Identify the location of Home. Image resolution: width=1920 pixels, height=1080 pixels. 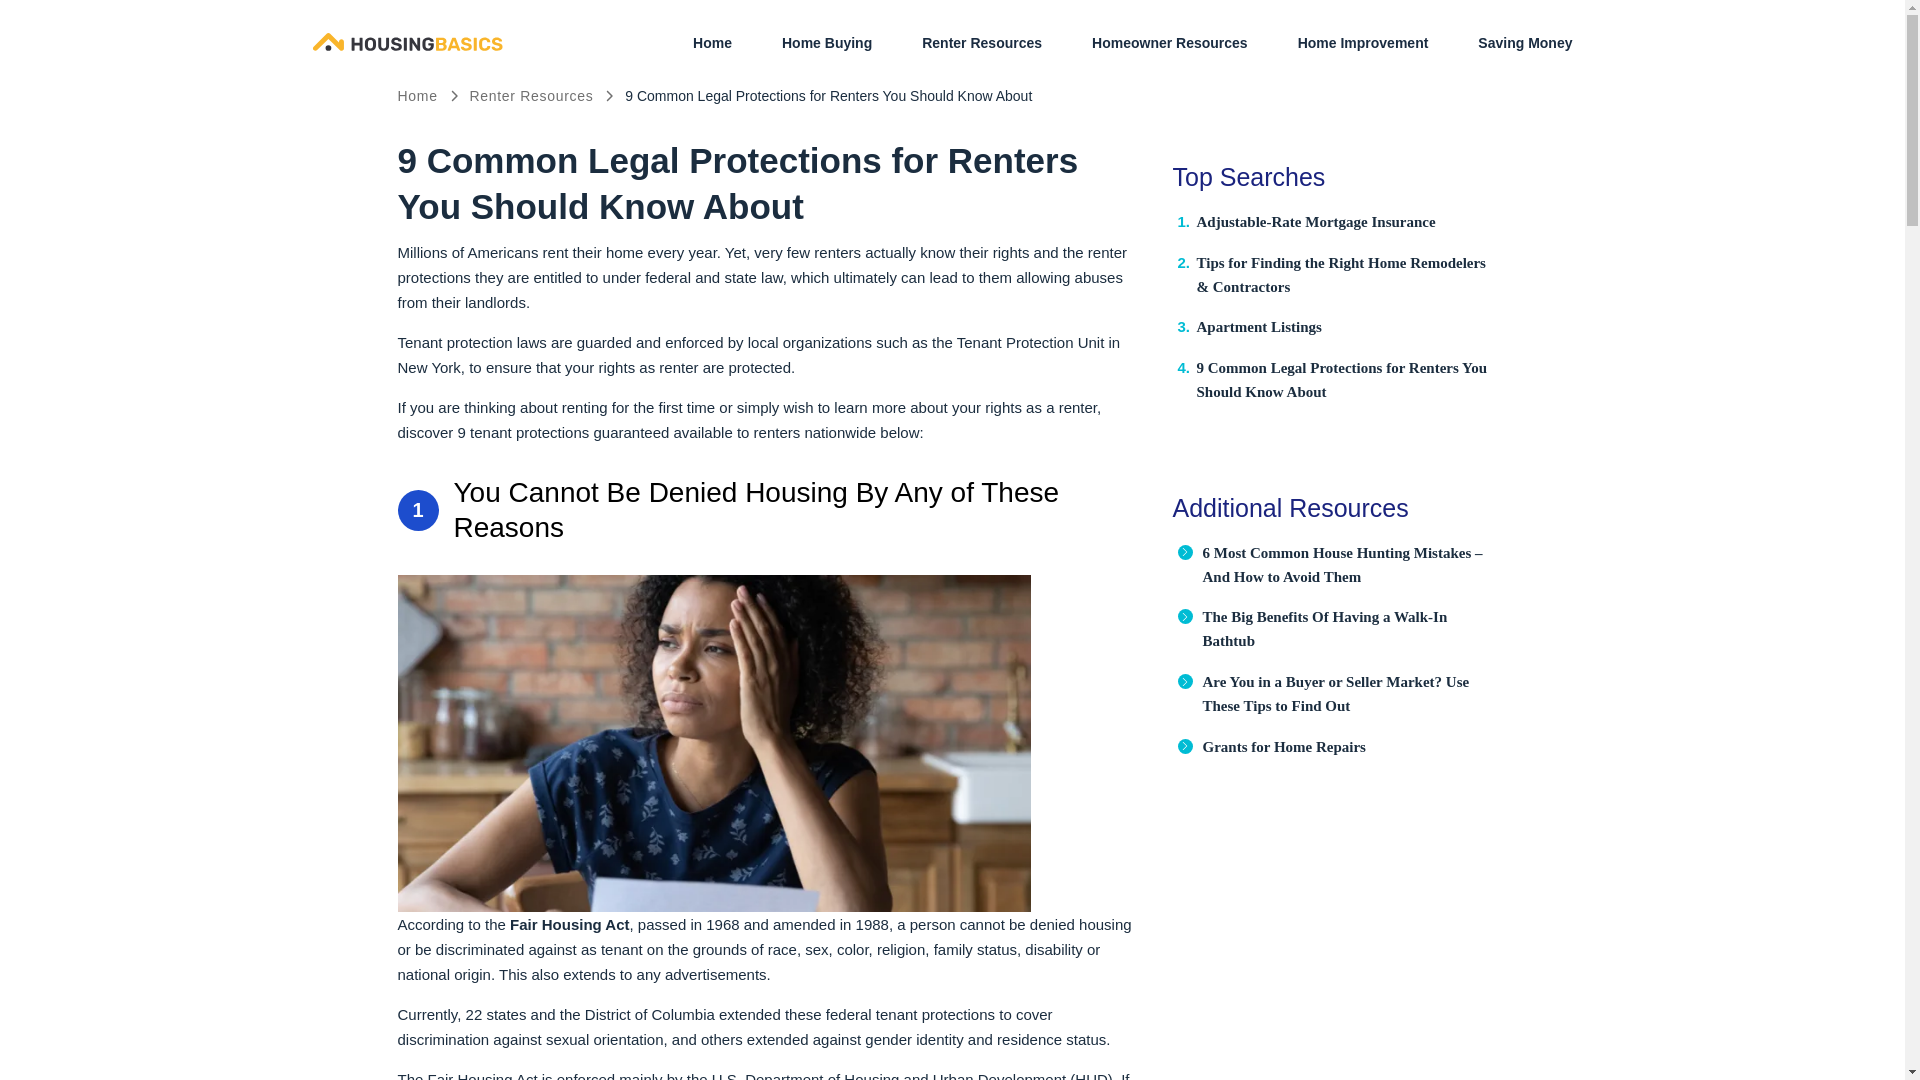
(712, 43).